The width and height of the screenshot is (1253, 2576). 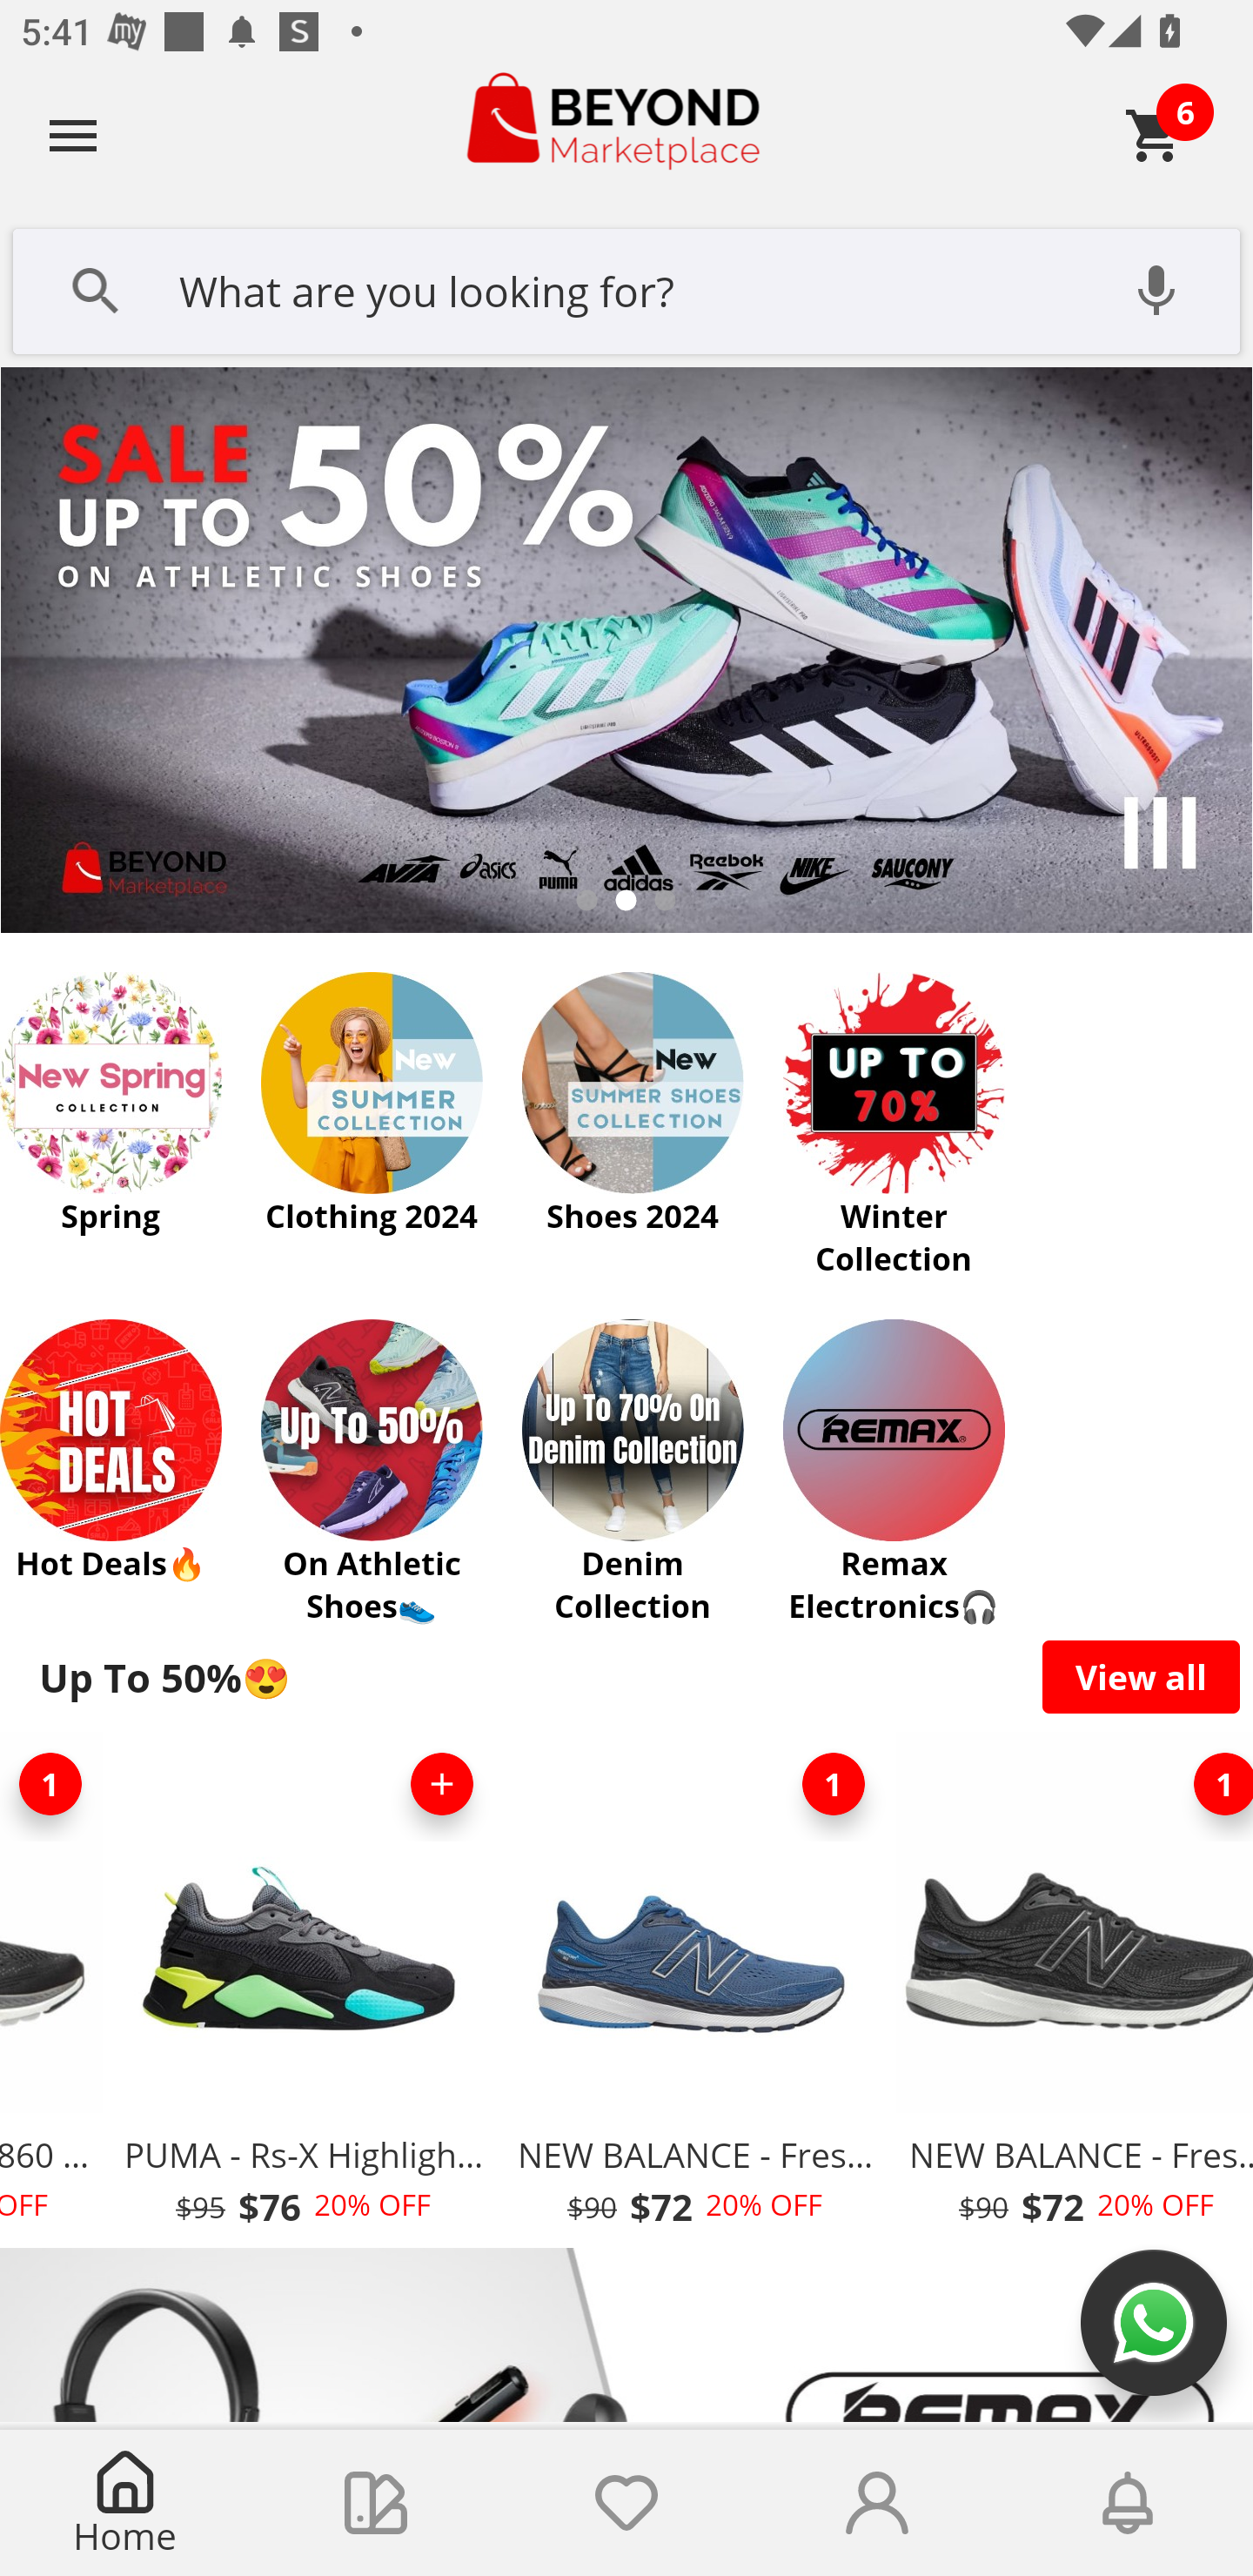 I want to click on 1, so click(x=54, y=1784).